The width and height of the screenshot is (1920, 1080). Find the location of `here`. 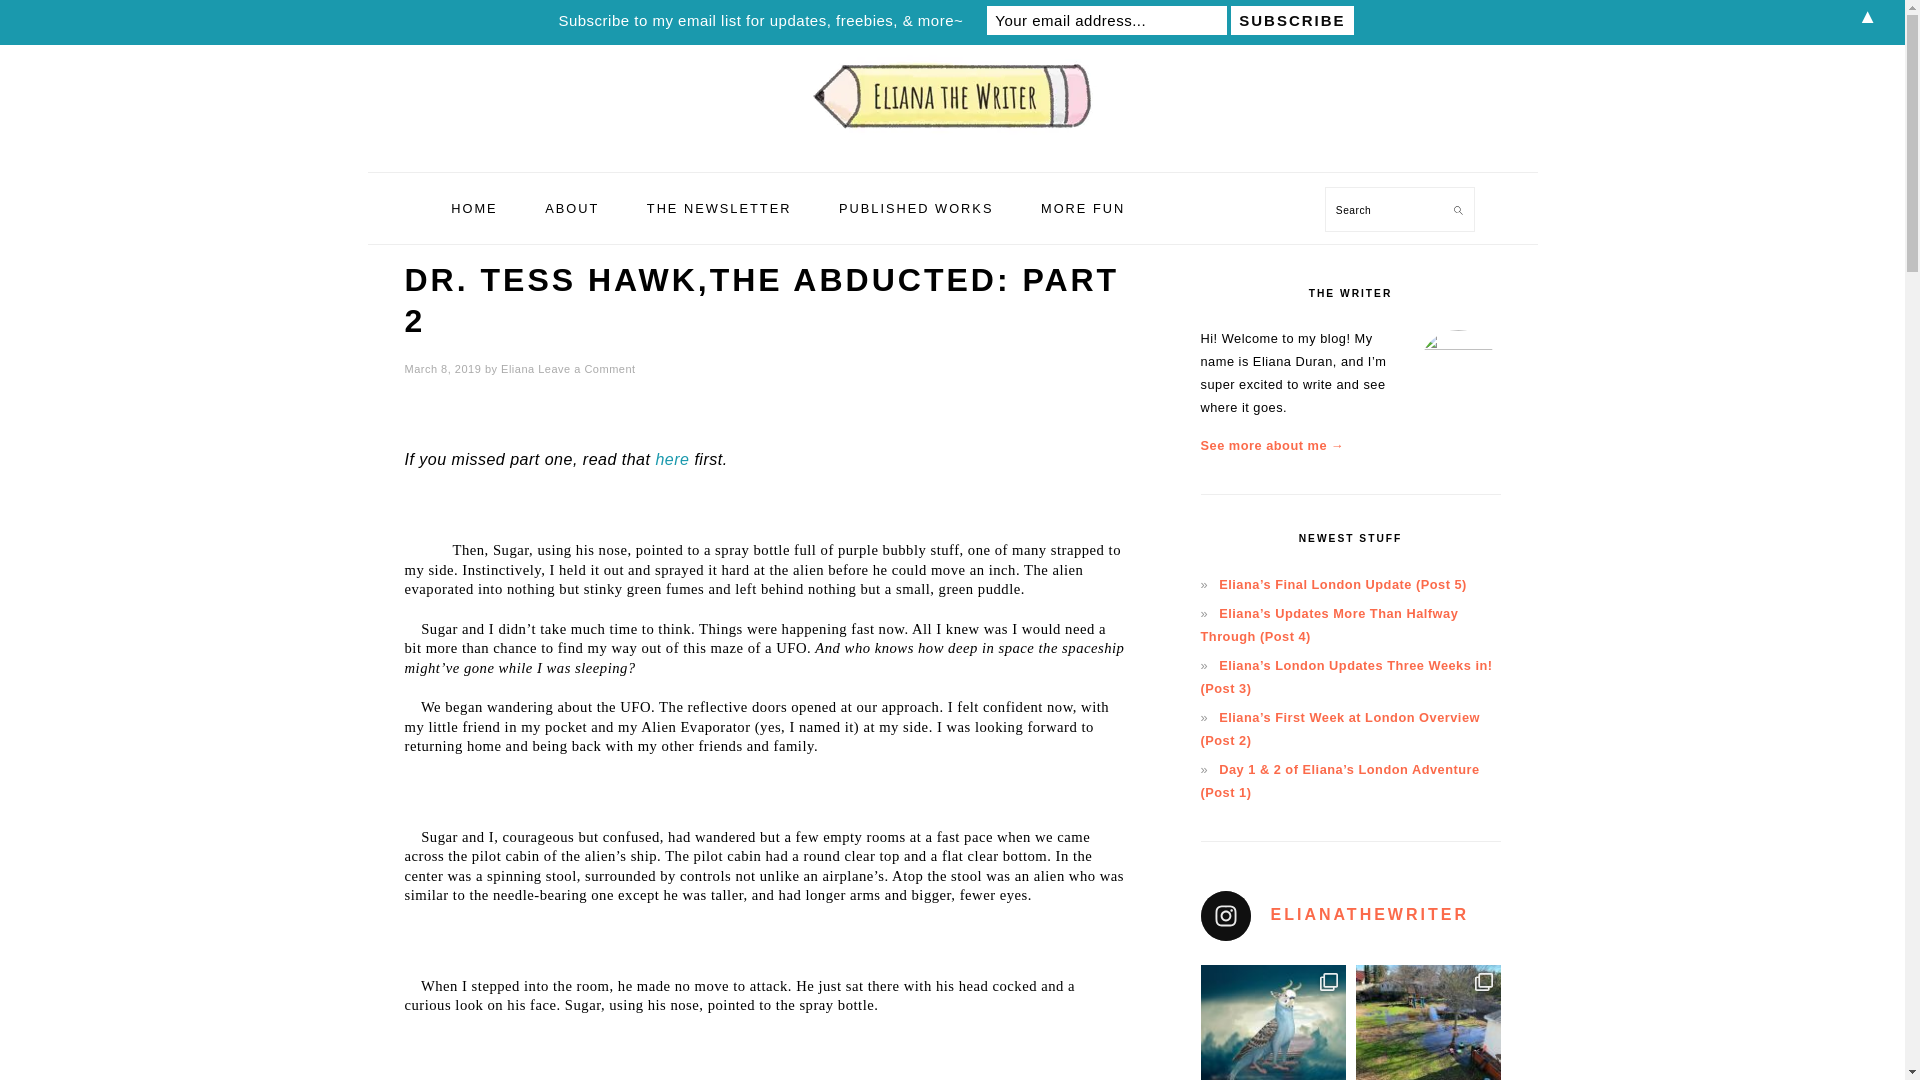

here is located at coordinates (672, 459).